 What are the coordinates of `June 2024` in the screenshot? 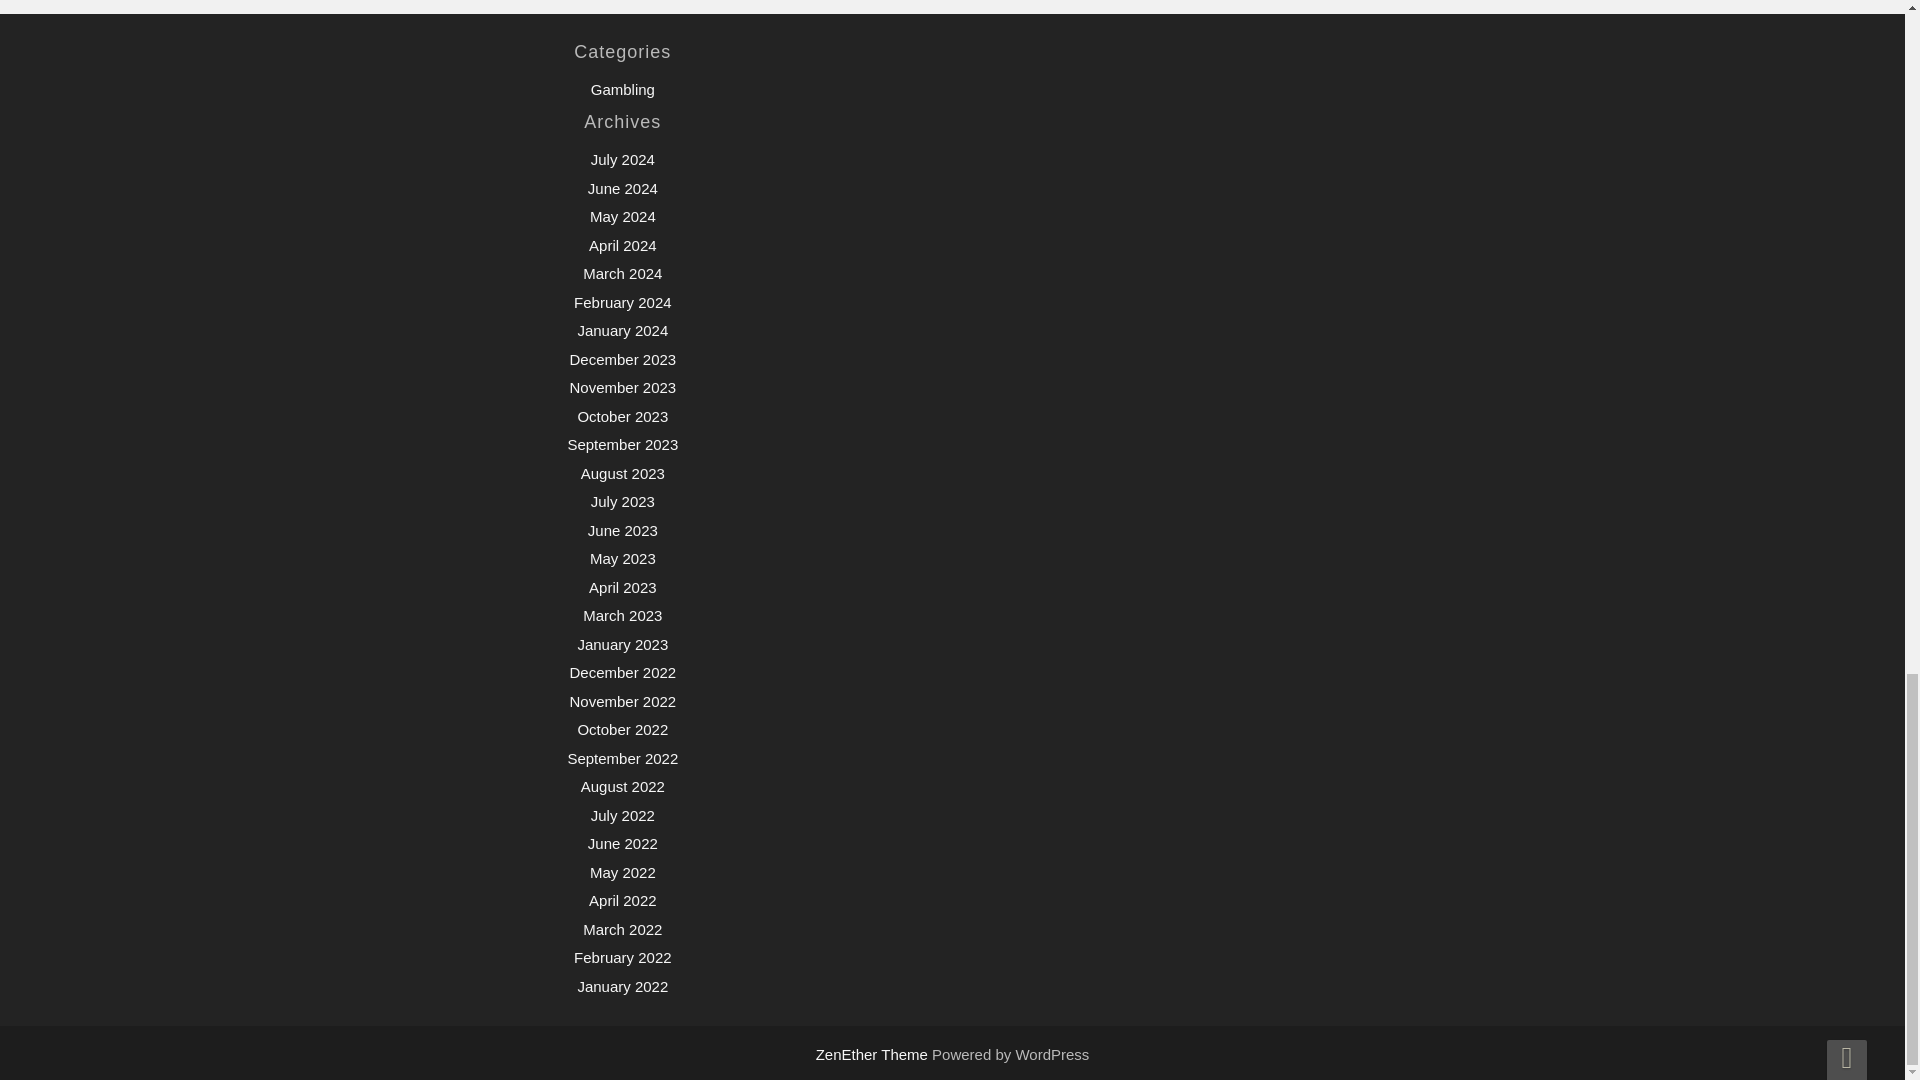 It's located at (622, 188).